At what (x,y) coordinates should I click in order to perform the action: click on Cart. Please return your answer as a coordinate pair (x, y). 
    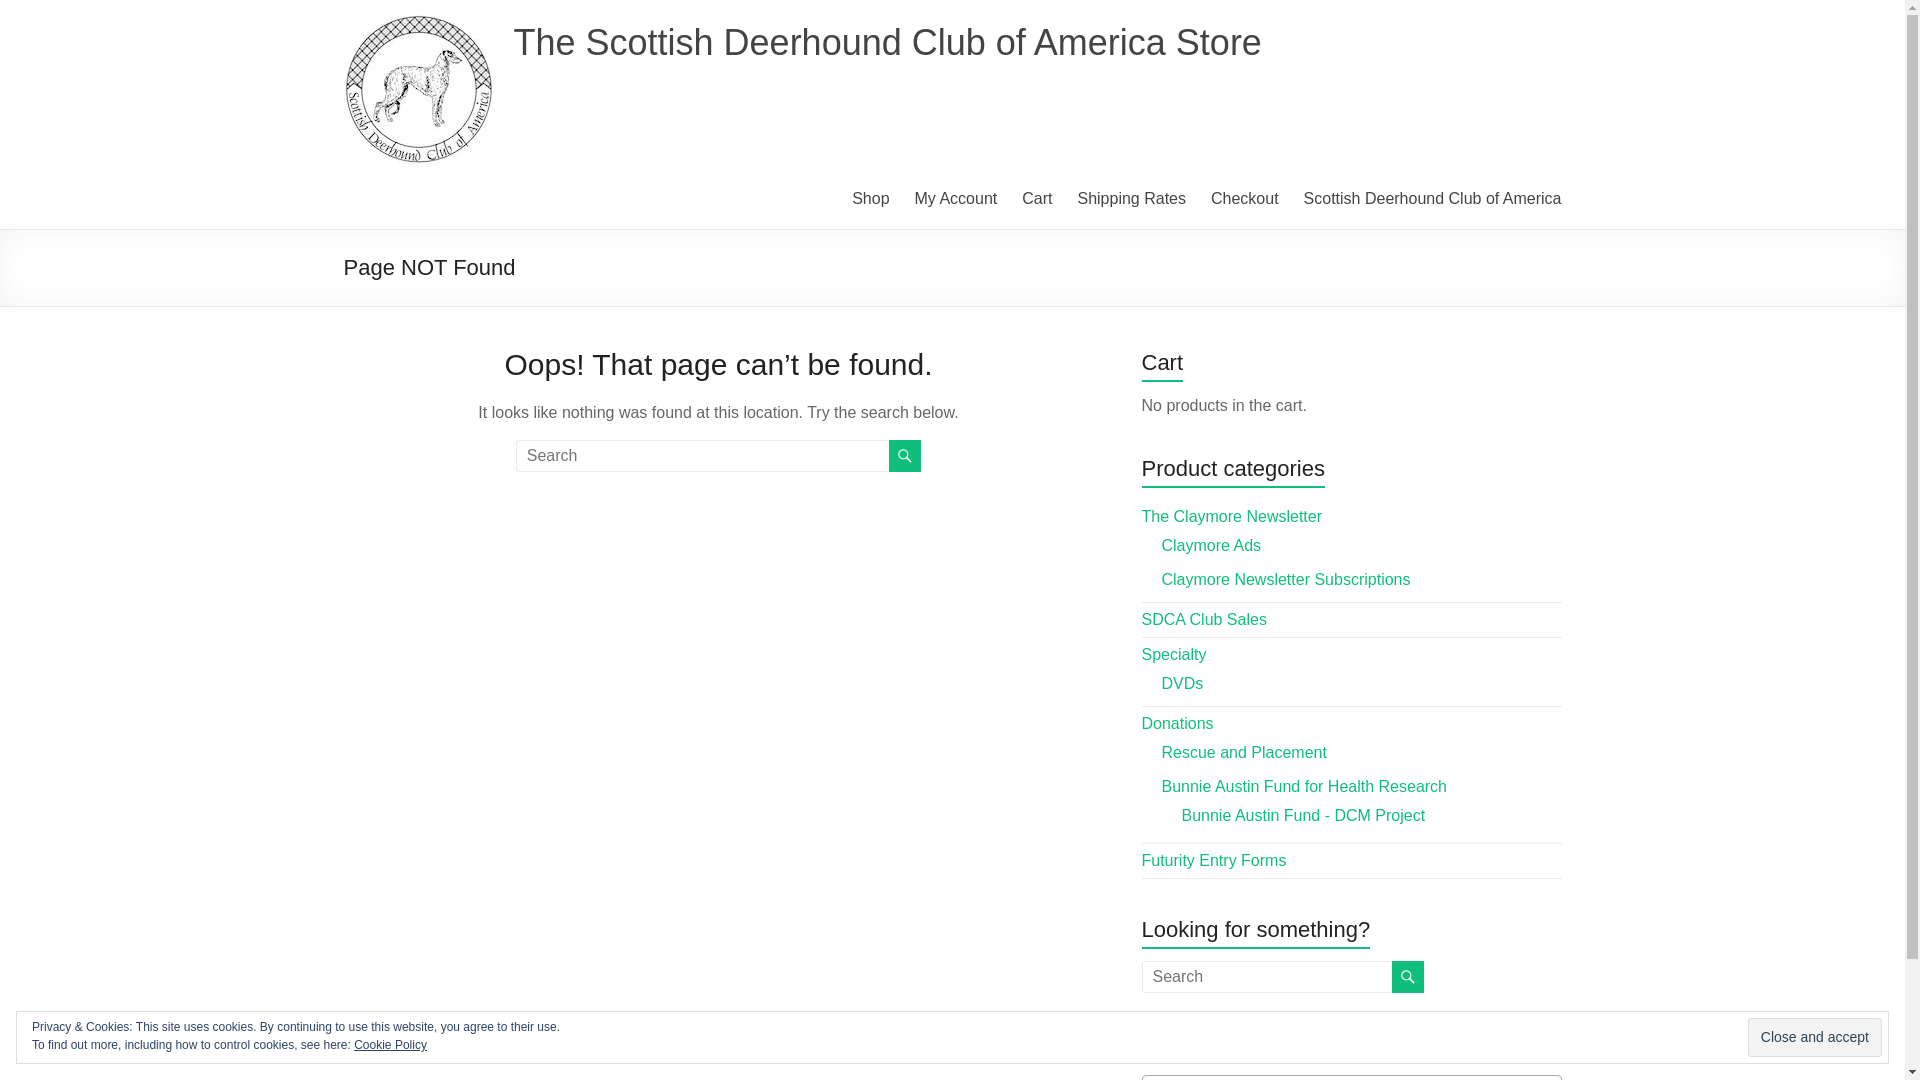
    Looking at the image, I should click on (1036, 198).